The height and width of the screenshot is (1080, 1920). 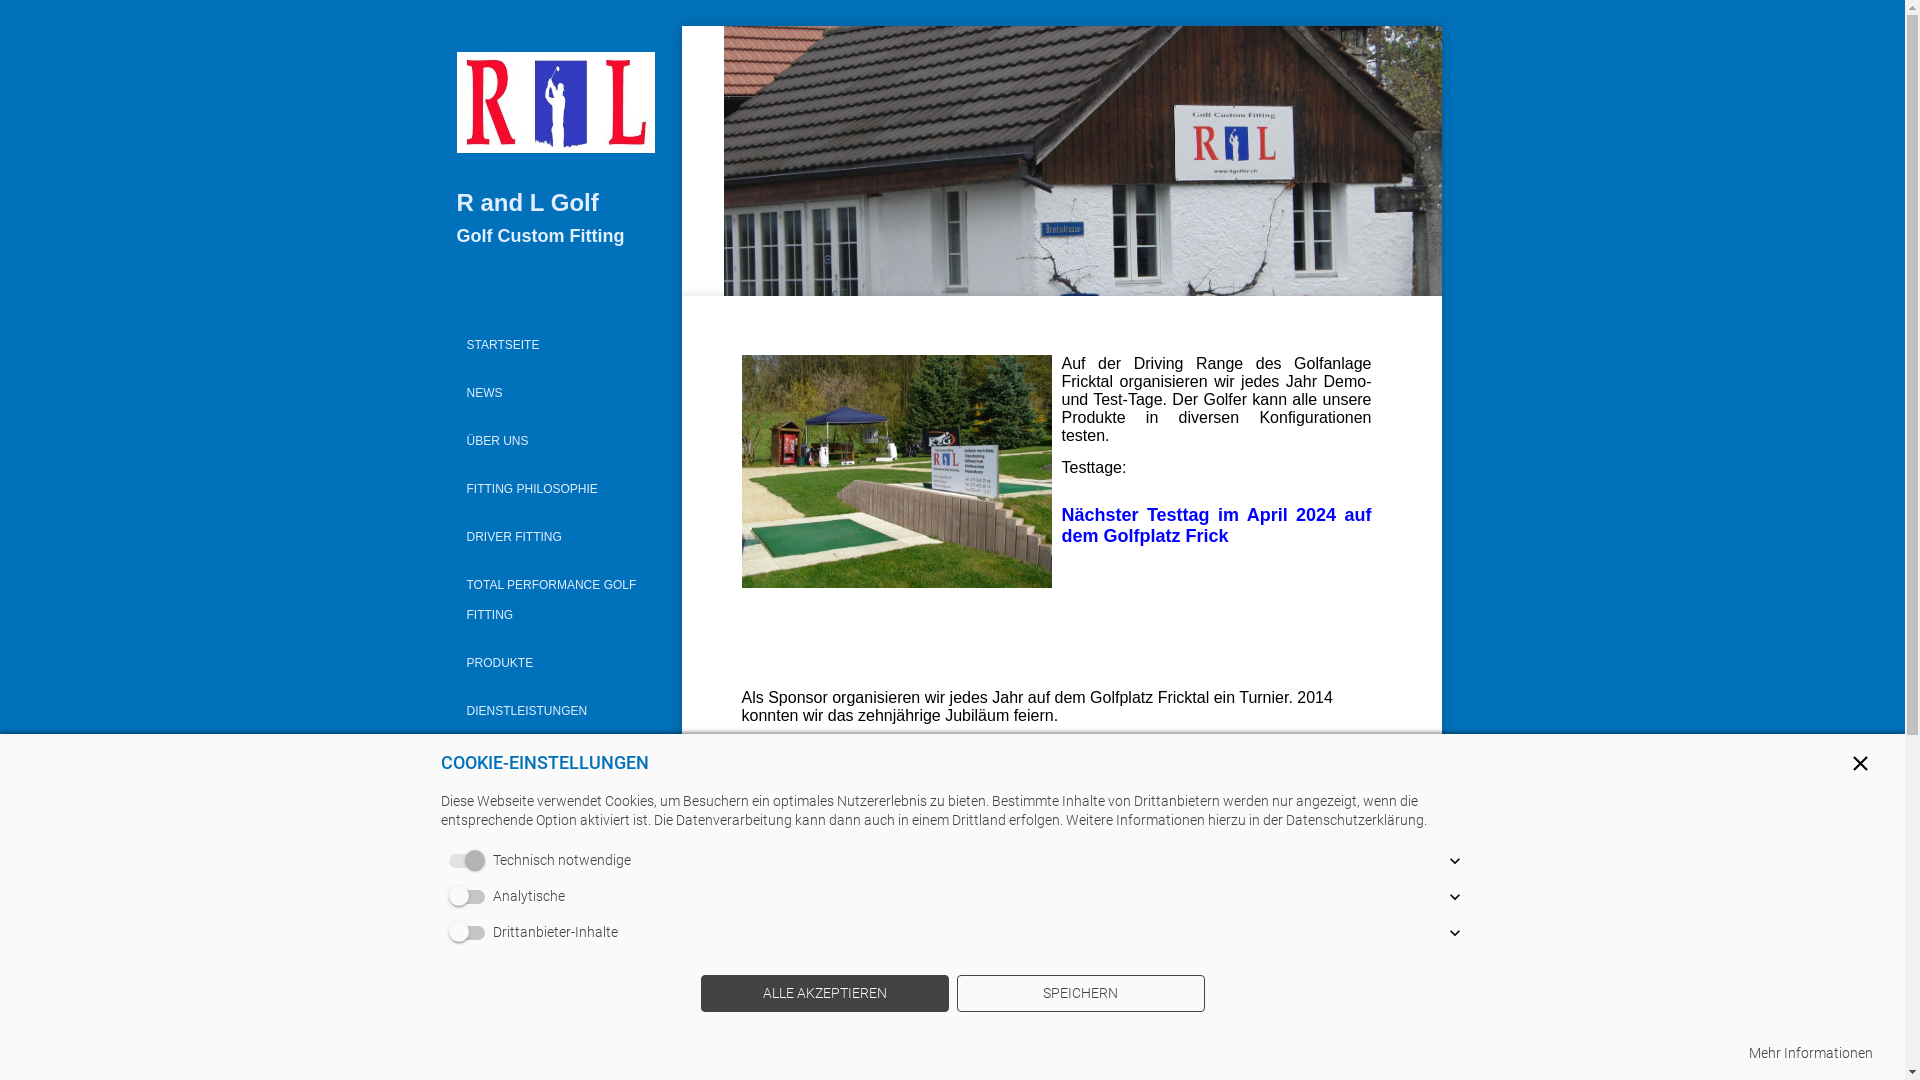 I want to click on ALLE AKZEPTIEREN, so click(x=824, y=994).